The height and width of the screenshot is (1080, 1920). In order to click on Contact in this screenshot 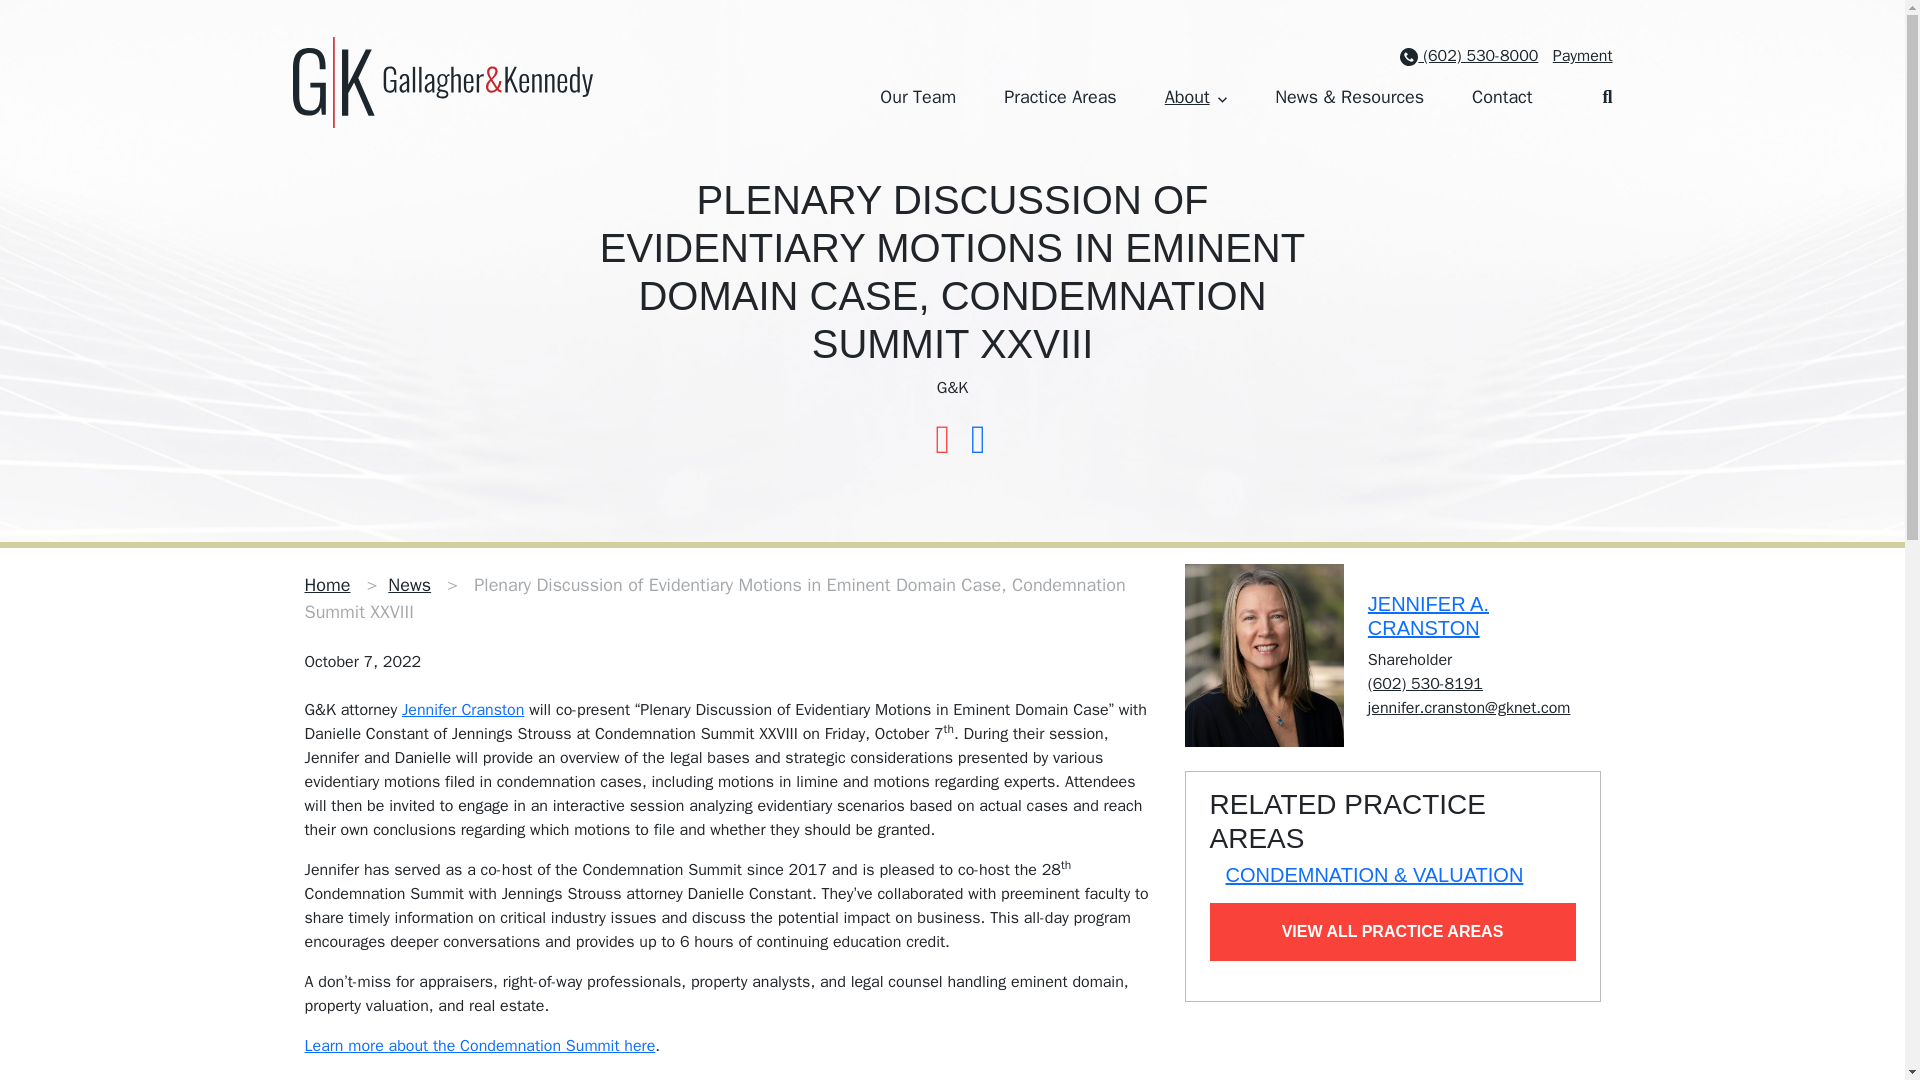, I will do `click(1502, 98)`.